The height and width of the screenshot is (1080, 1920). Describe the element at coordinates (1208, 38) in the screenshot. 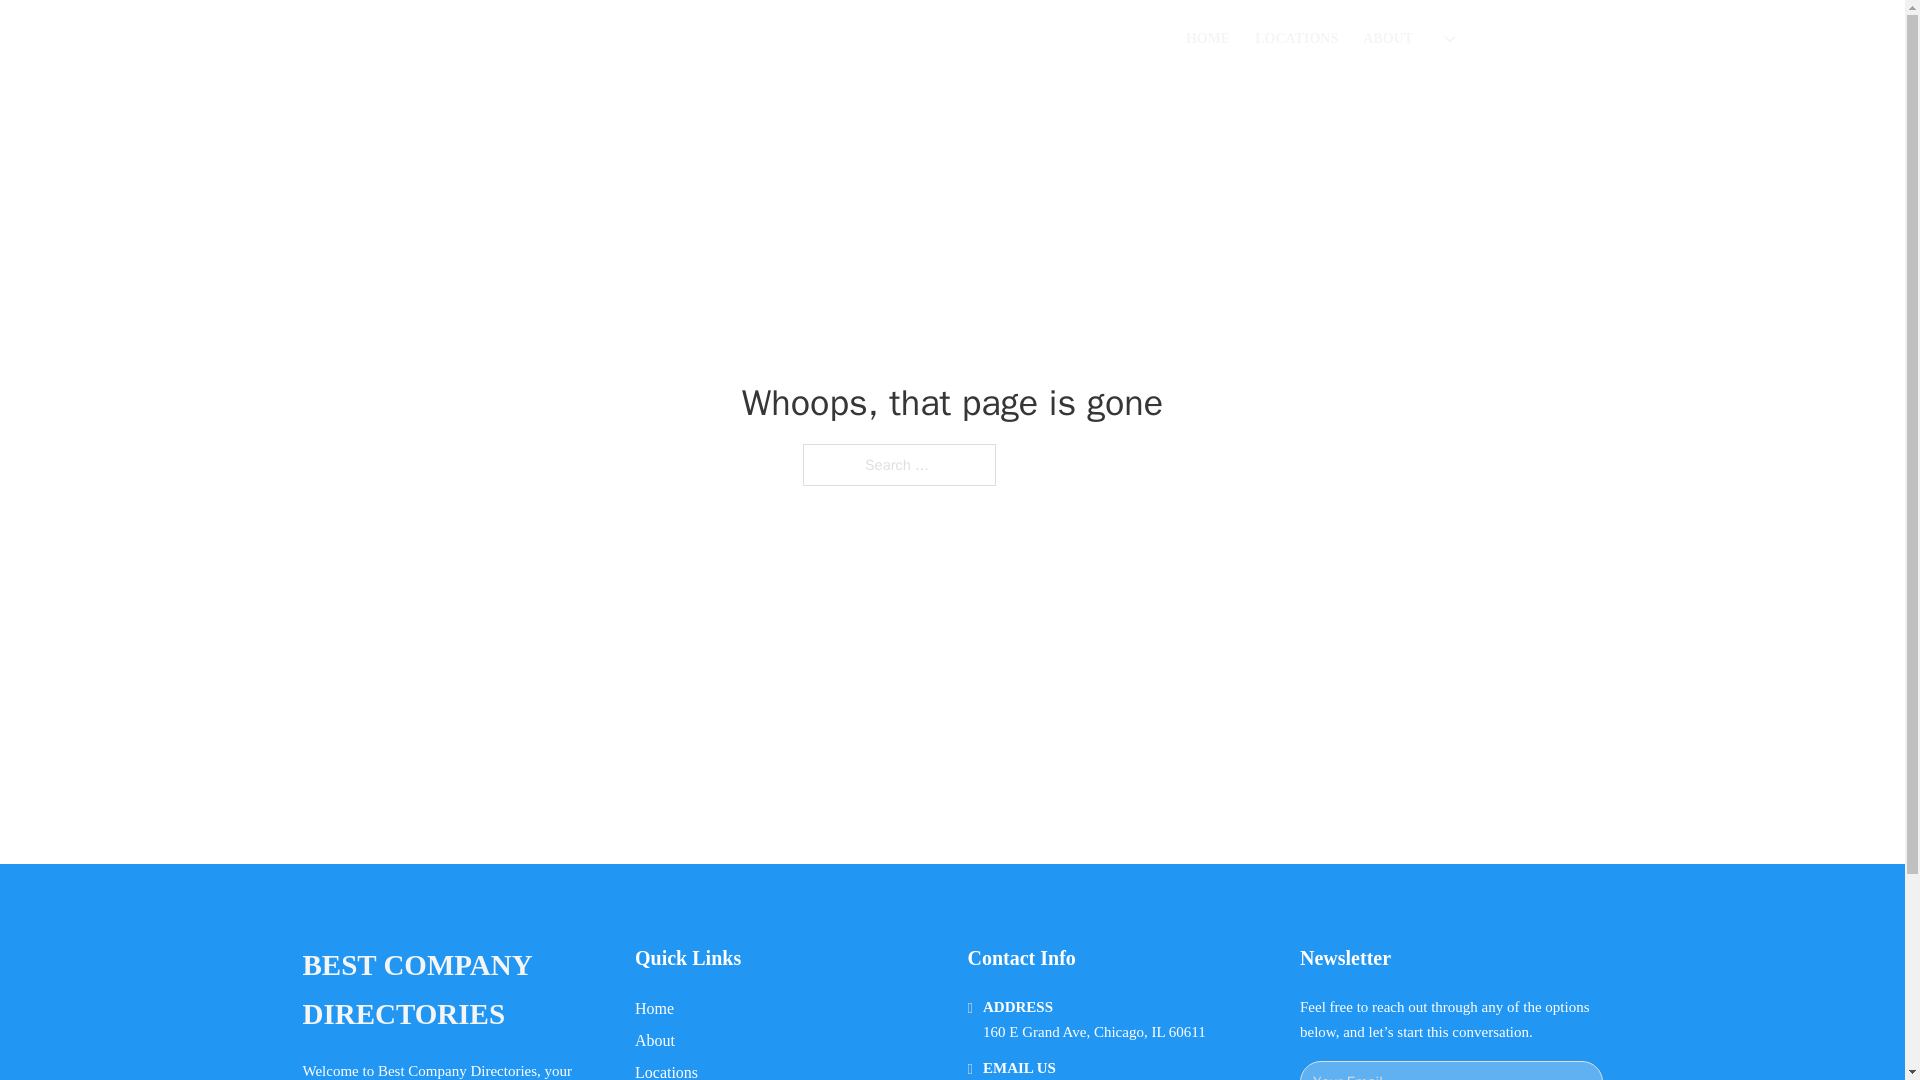

I see `HOME` at that location.